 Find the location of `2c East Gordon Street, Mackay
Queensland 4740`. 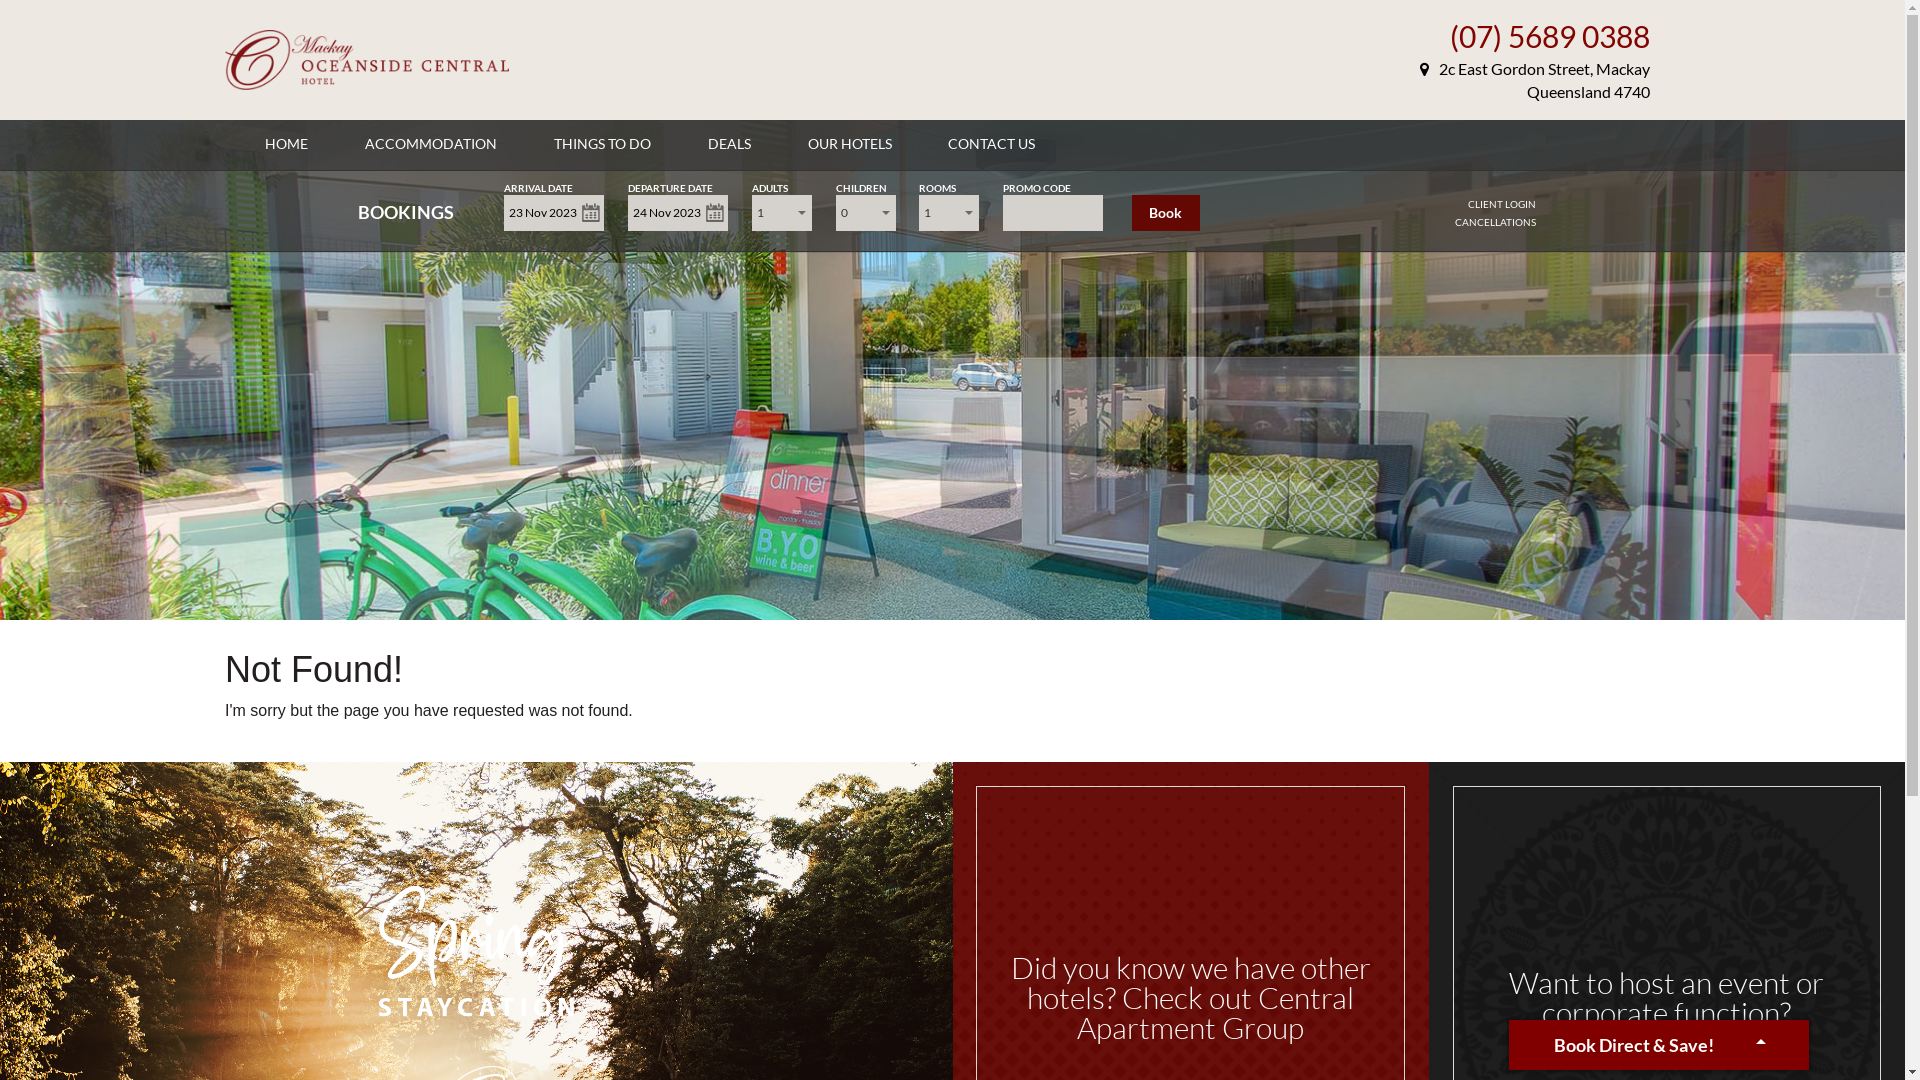

2c East Gordon Street, Mackay
Queensland 4740 is located at coordinates (1535, 80).